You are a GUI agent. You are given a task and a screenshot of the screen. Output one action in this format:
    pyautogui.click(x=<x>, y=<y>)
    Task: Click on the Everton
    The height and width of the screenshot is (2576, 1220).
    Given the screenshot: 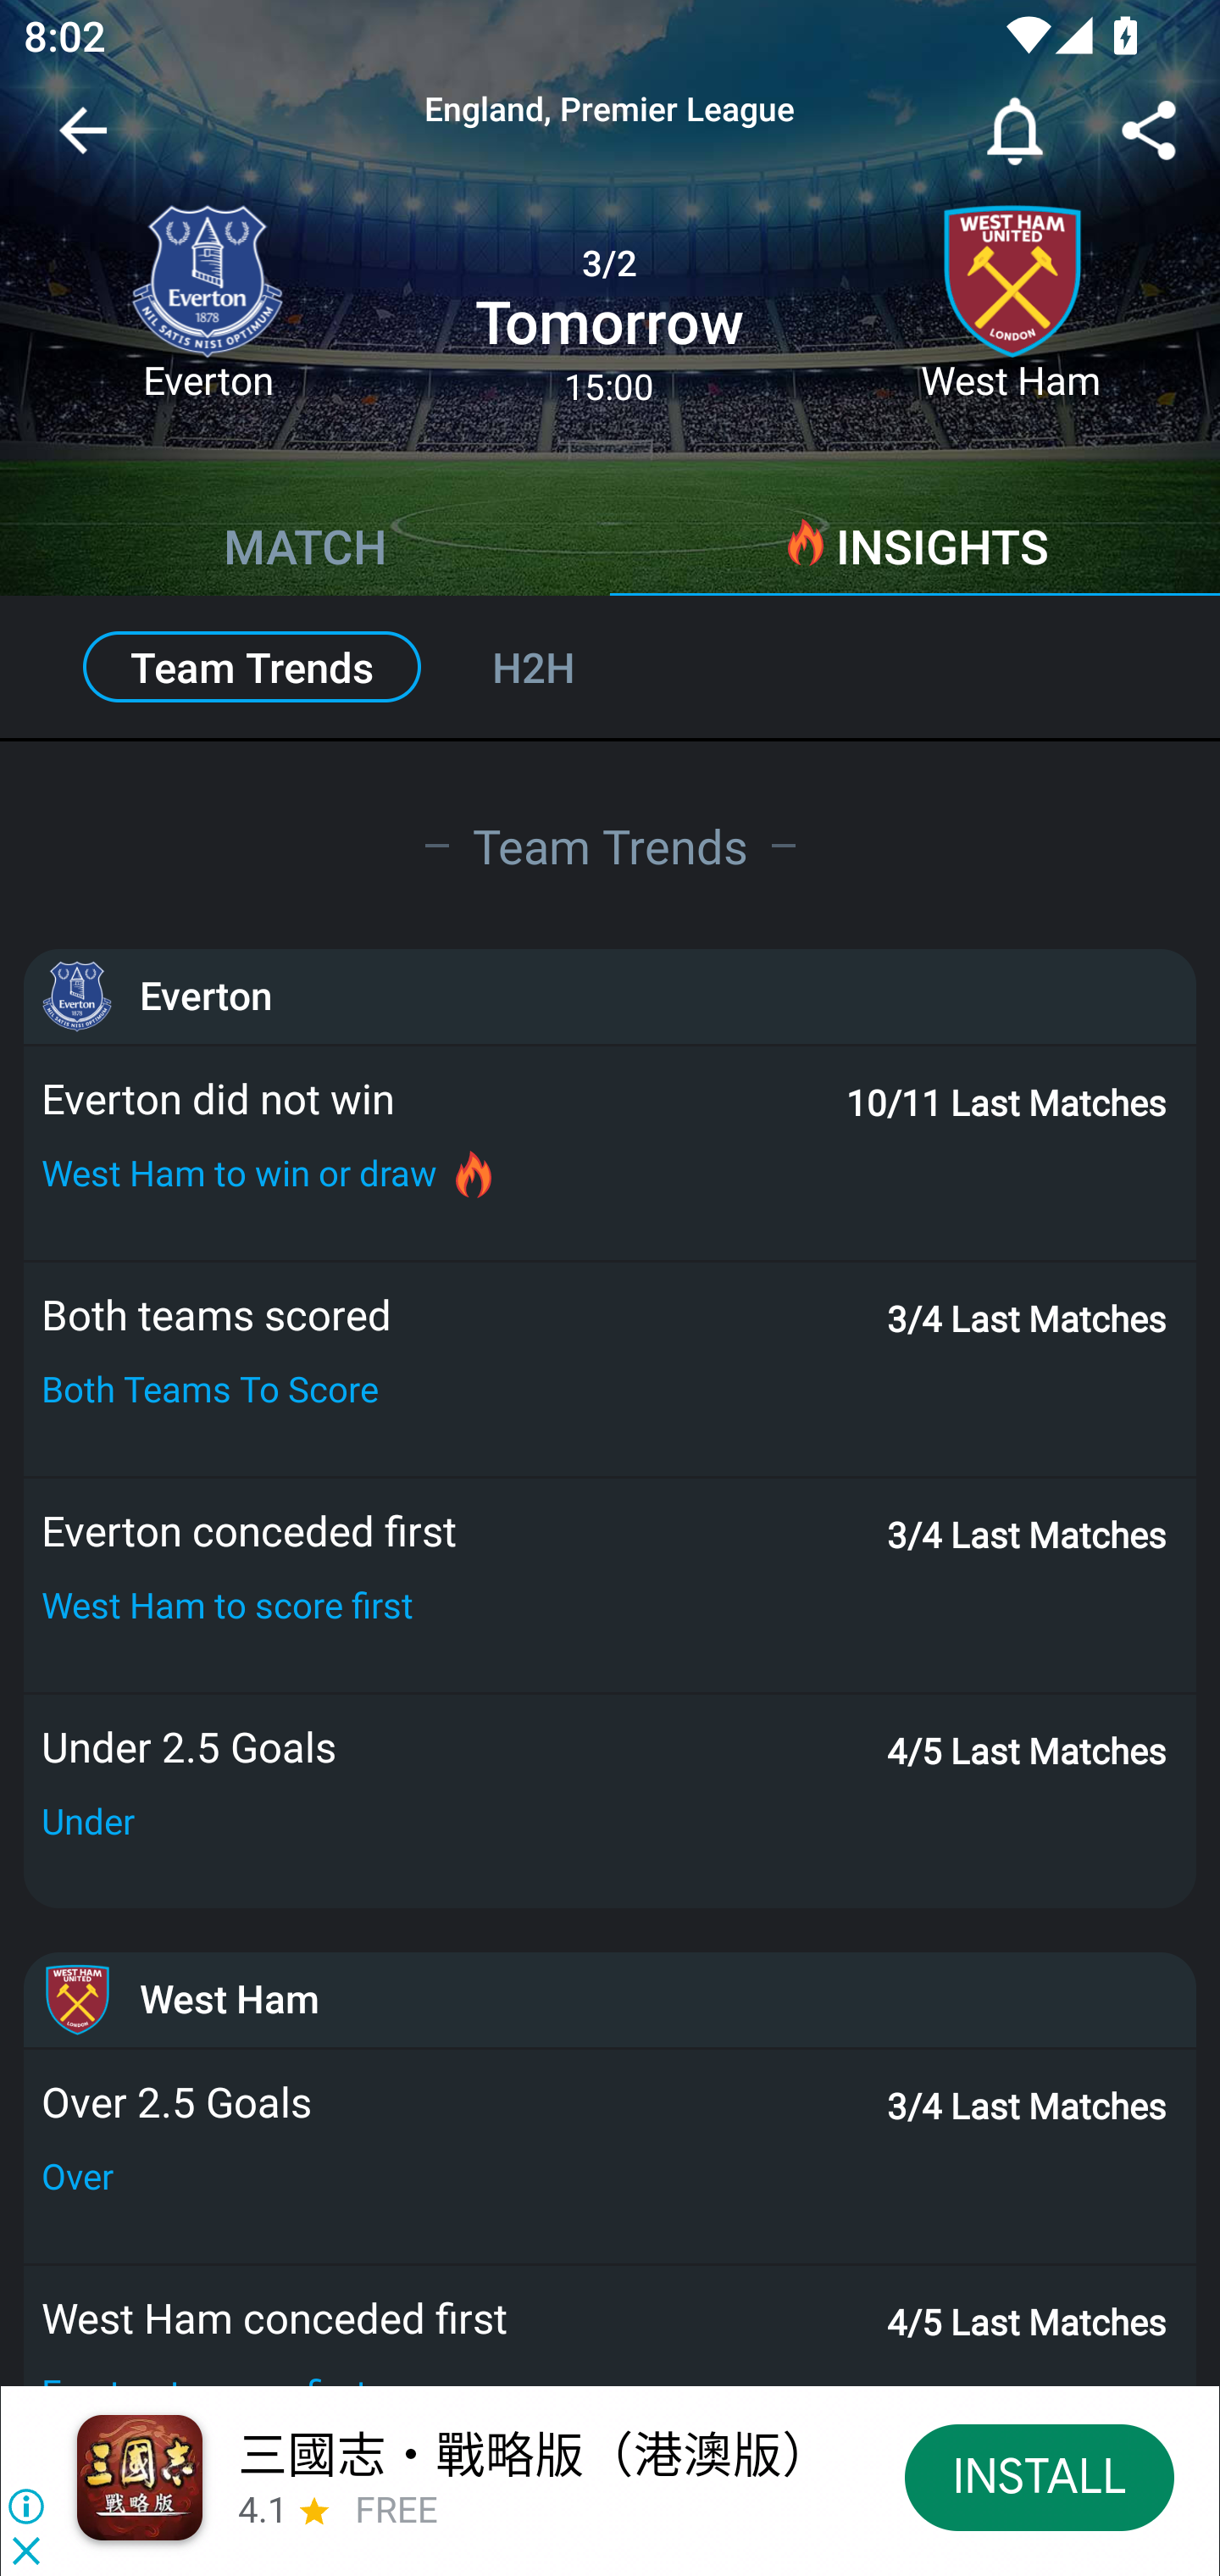 What is the action you would take?
    pyautogui.click(x=207, y=316)
    